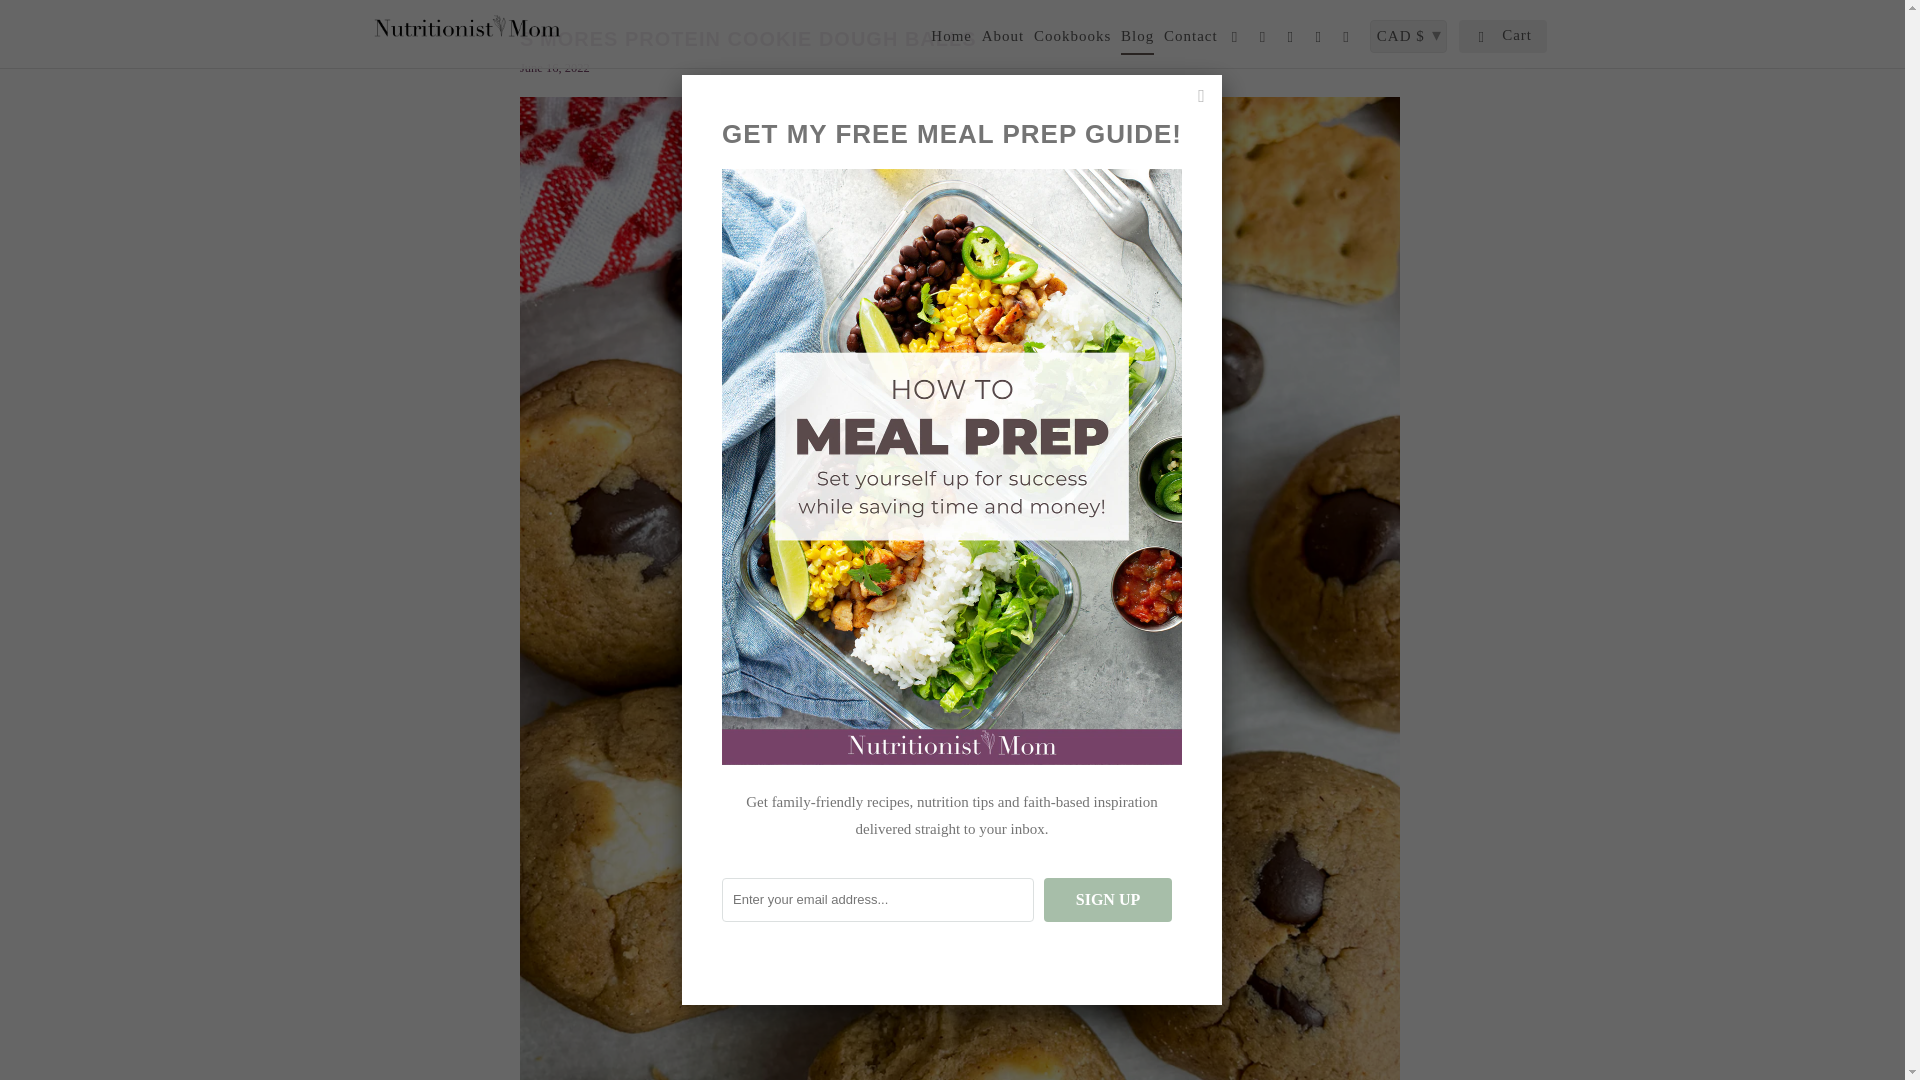 The height and width of the screenshot is (1080, 1920). I want to click on Sign Up, so click(1108, 900).